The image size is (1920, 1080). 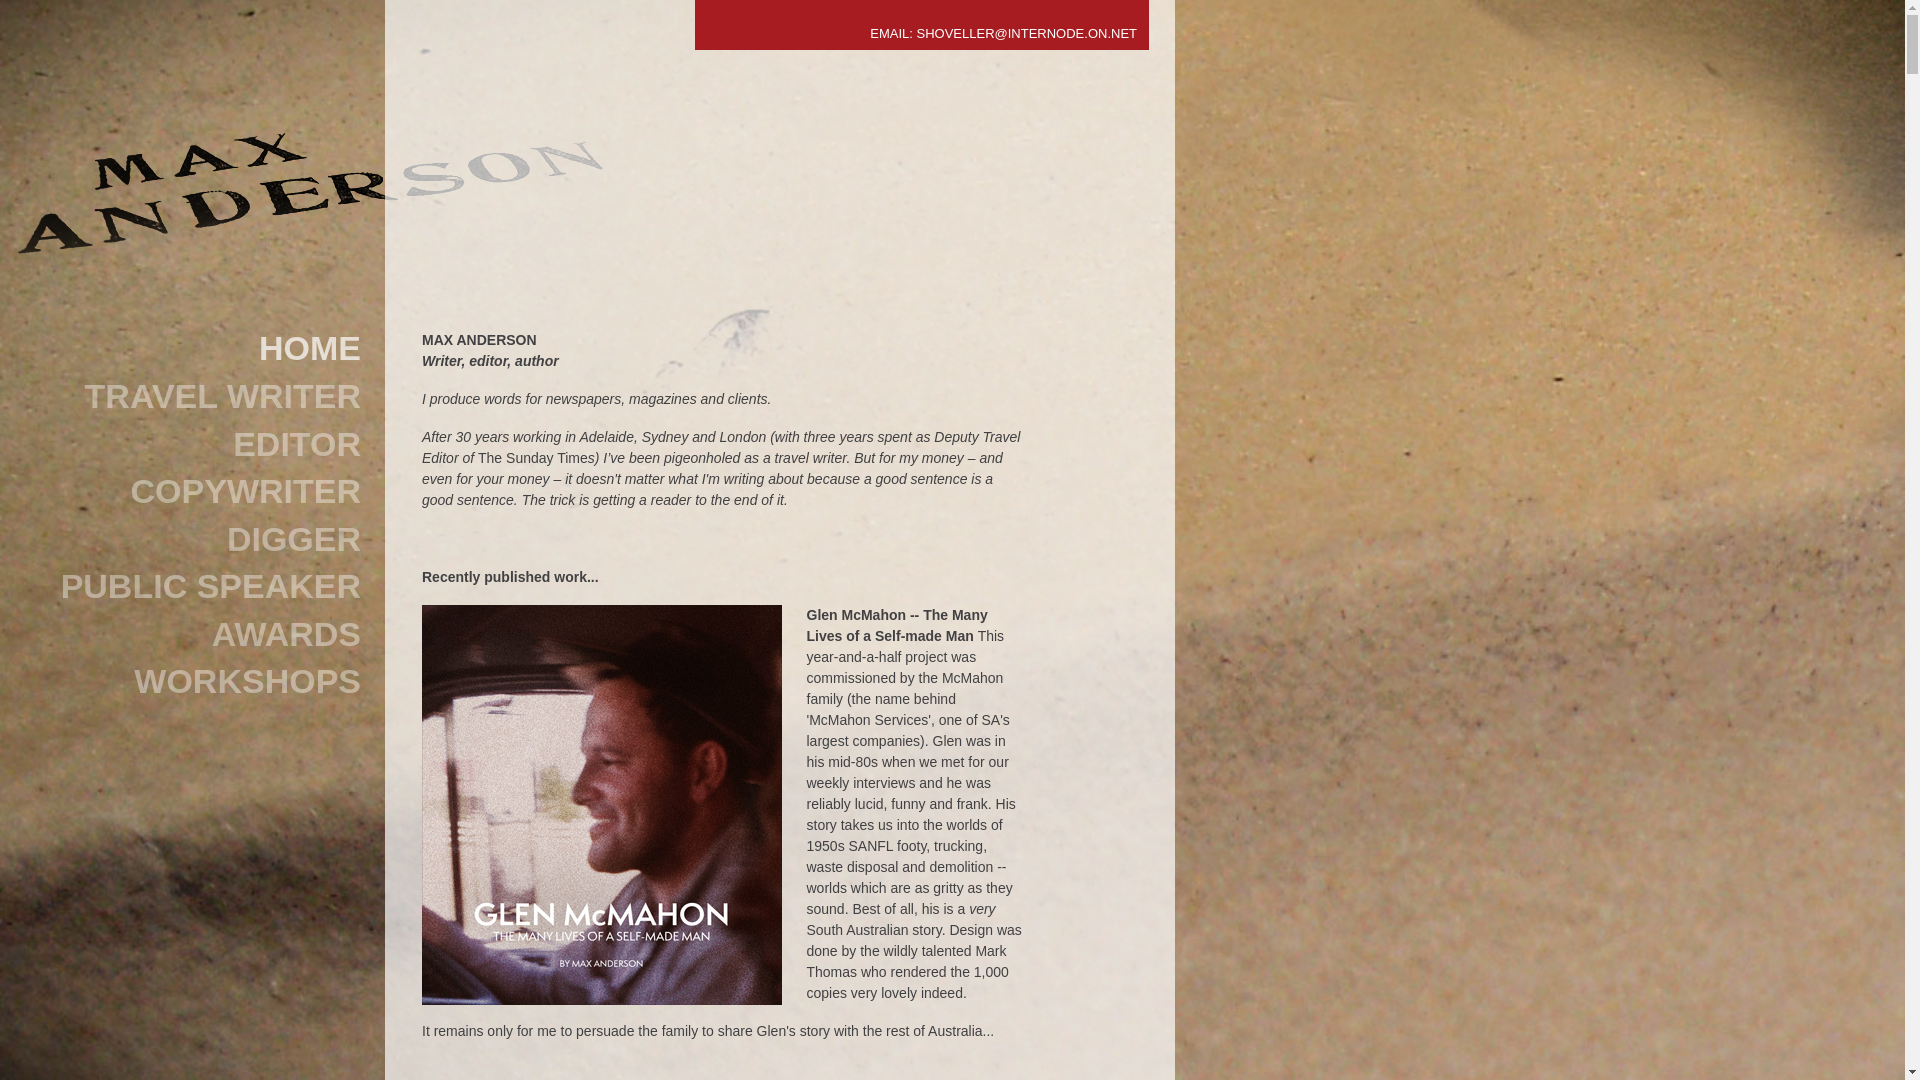 What do you see at coordinates (200, 397) in the screenshot?
I see `TRAVEL WRITER` at bounding box center [200, 397].